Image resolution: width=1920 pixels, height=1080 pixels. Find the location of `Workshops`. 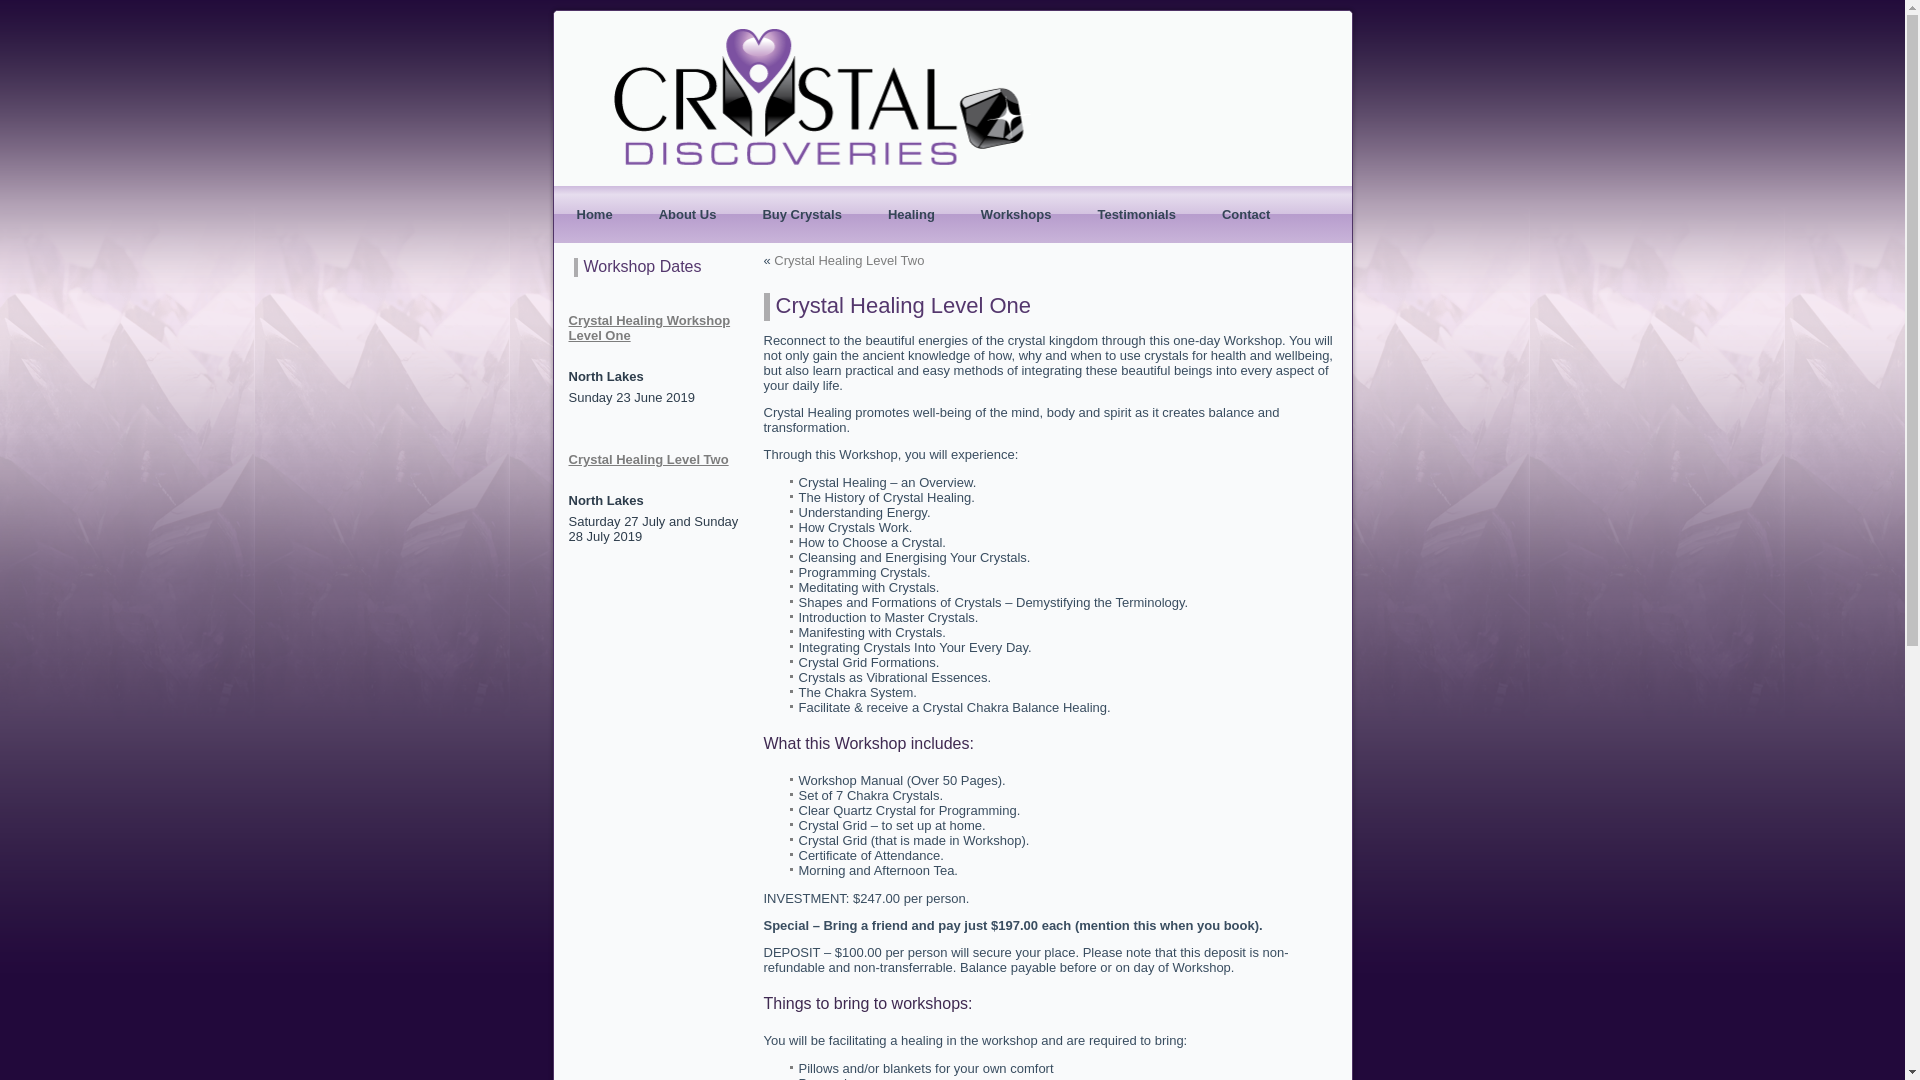

Workshops is located at coordinates (1016, 214).